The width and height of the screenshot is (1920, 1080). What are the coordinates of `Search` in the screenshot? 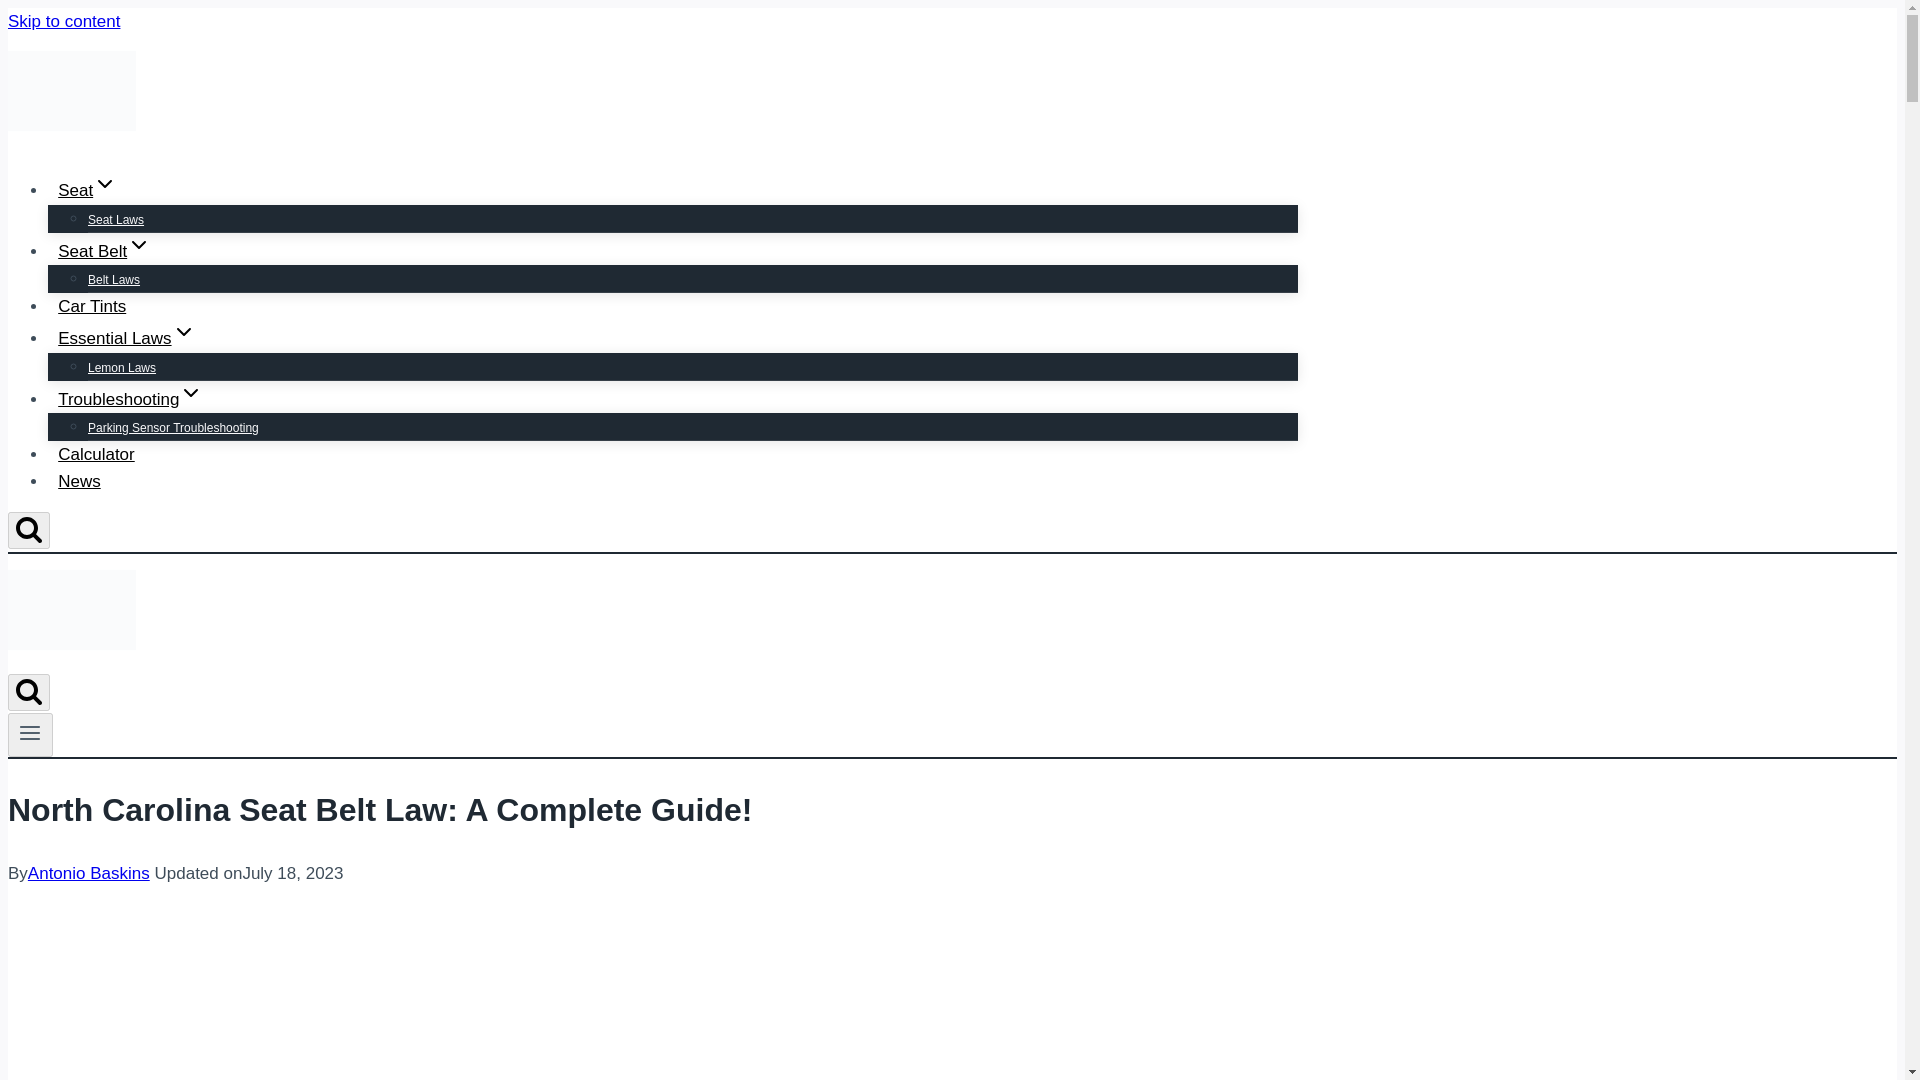 It's located at (28, 692).